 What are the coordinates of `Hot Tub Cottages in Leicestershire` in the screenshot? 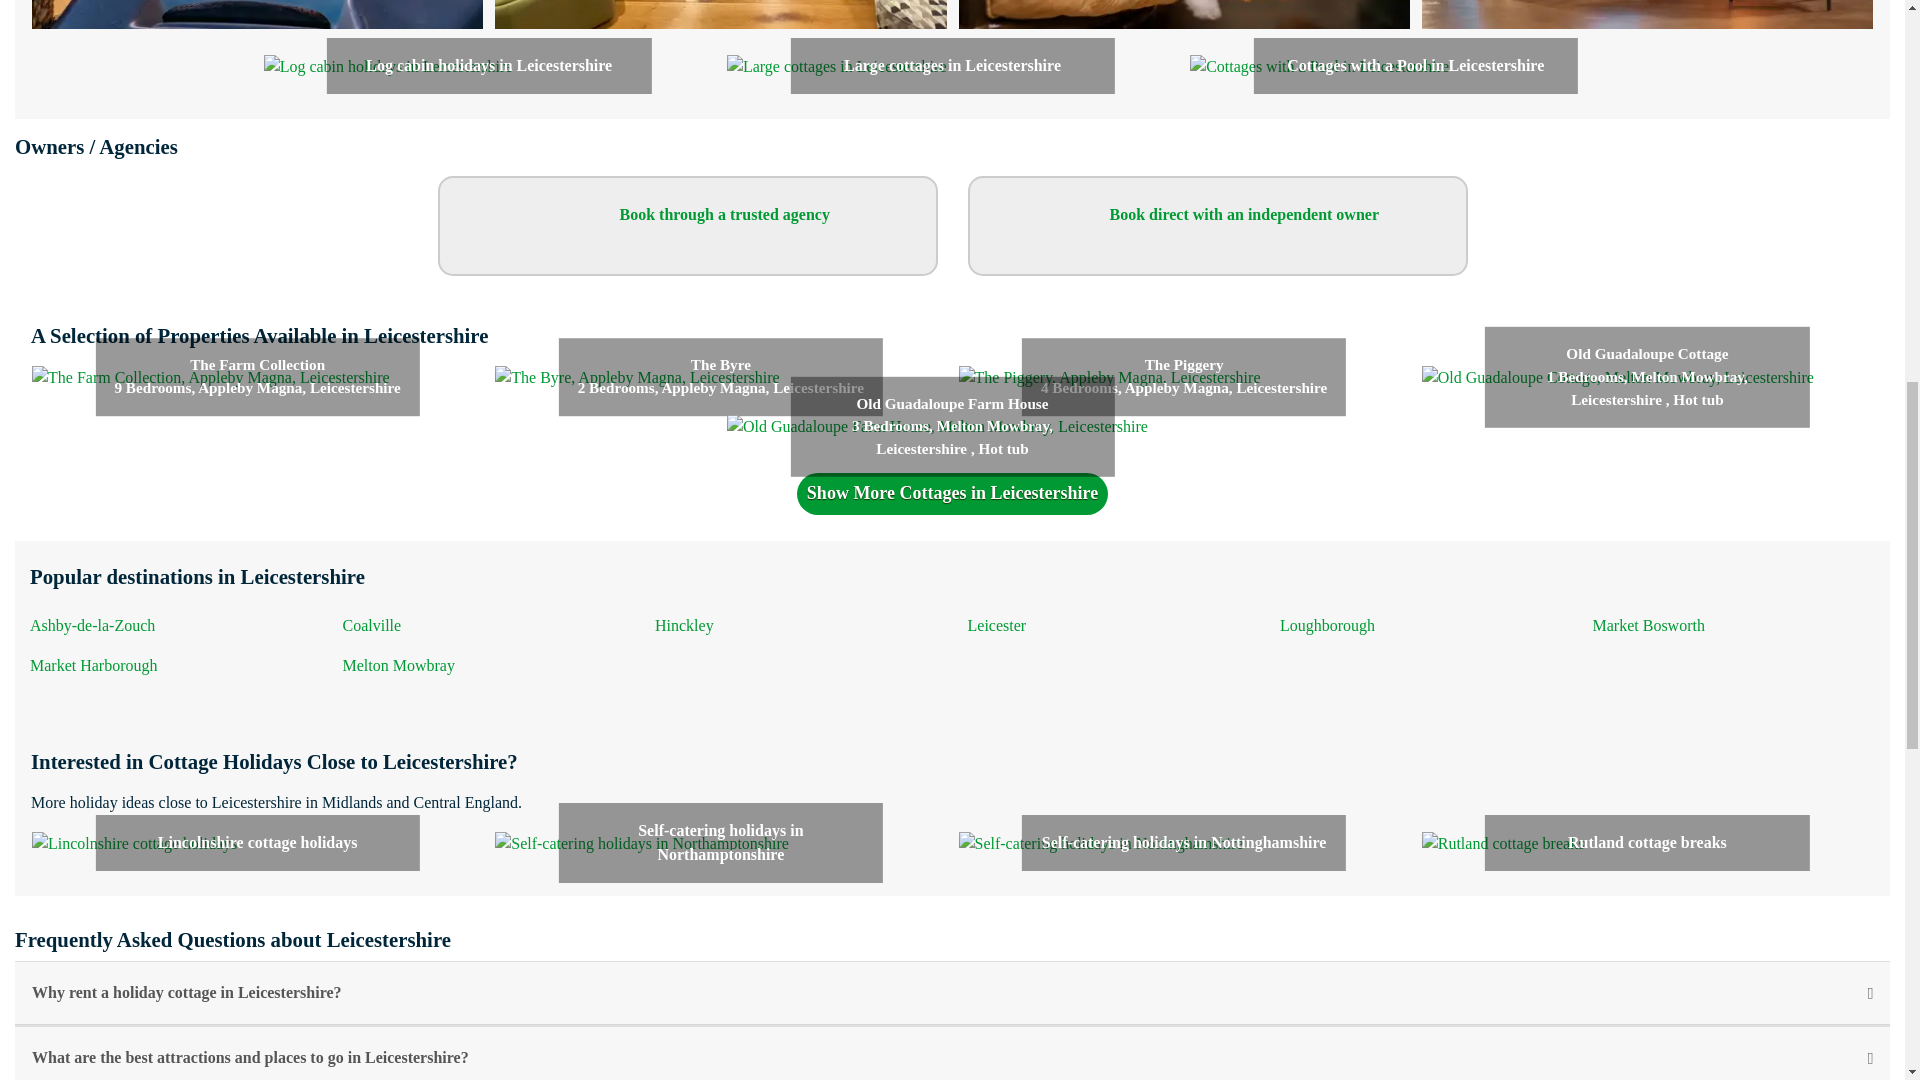 It's located at (258, 15).